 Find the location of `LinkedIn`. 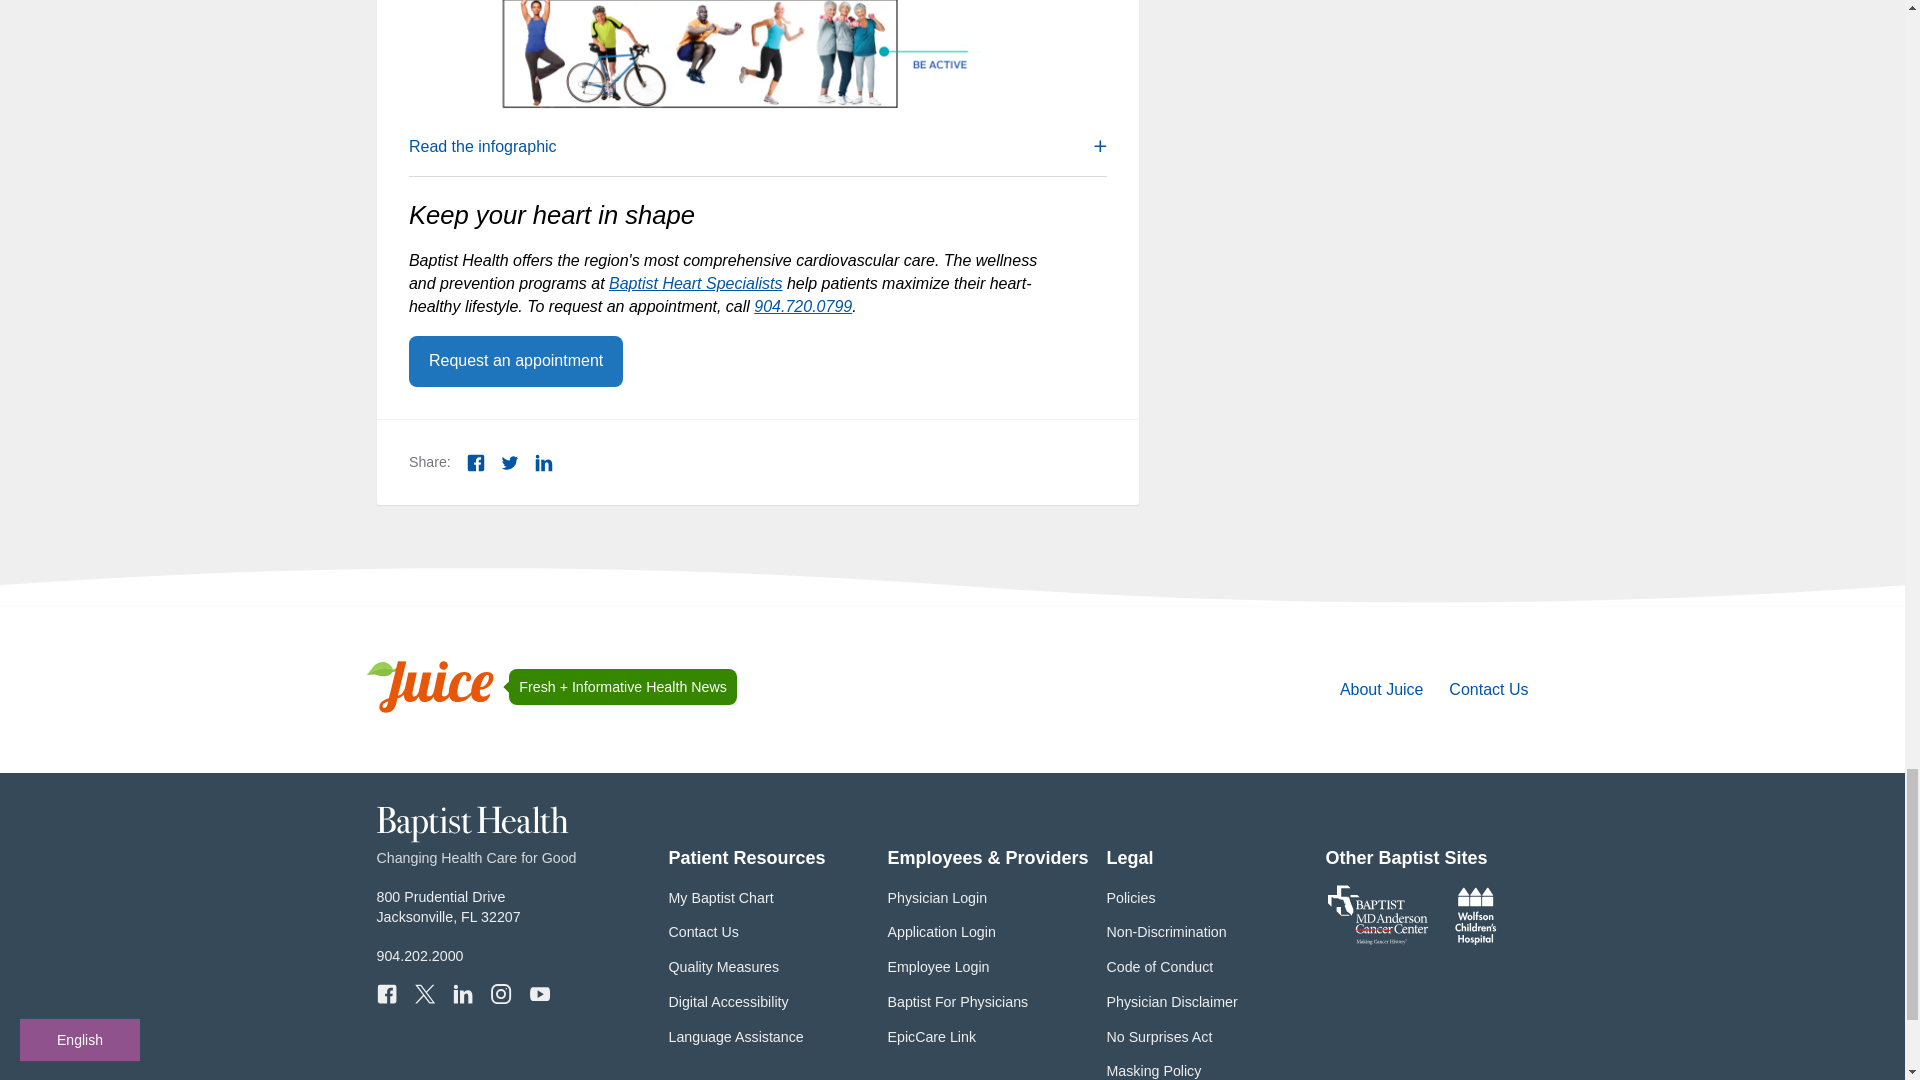

LinkedIn is located at coordinates (544, 462).